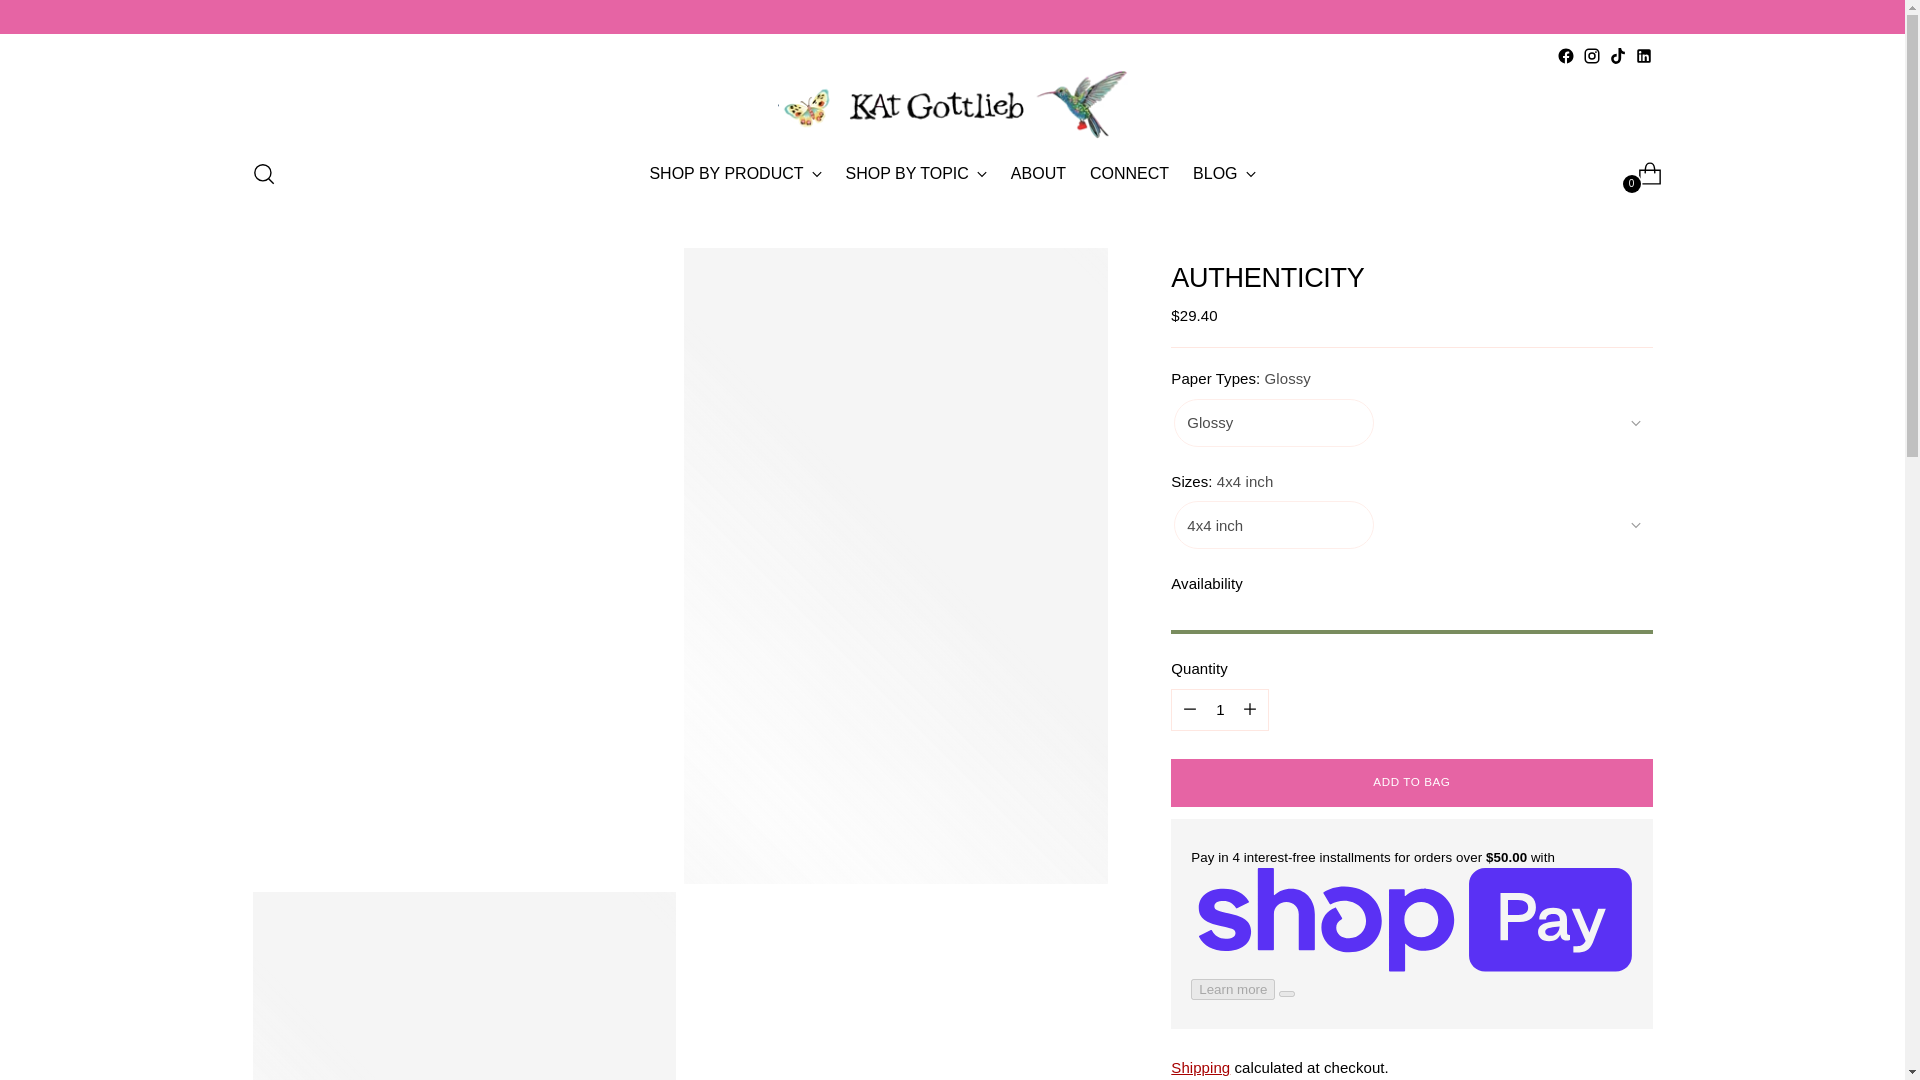  Describe the element at coordinates (1220, 710) in the screenshot. I see `KatGottlieb on Instagram` at that location.